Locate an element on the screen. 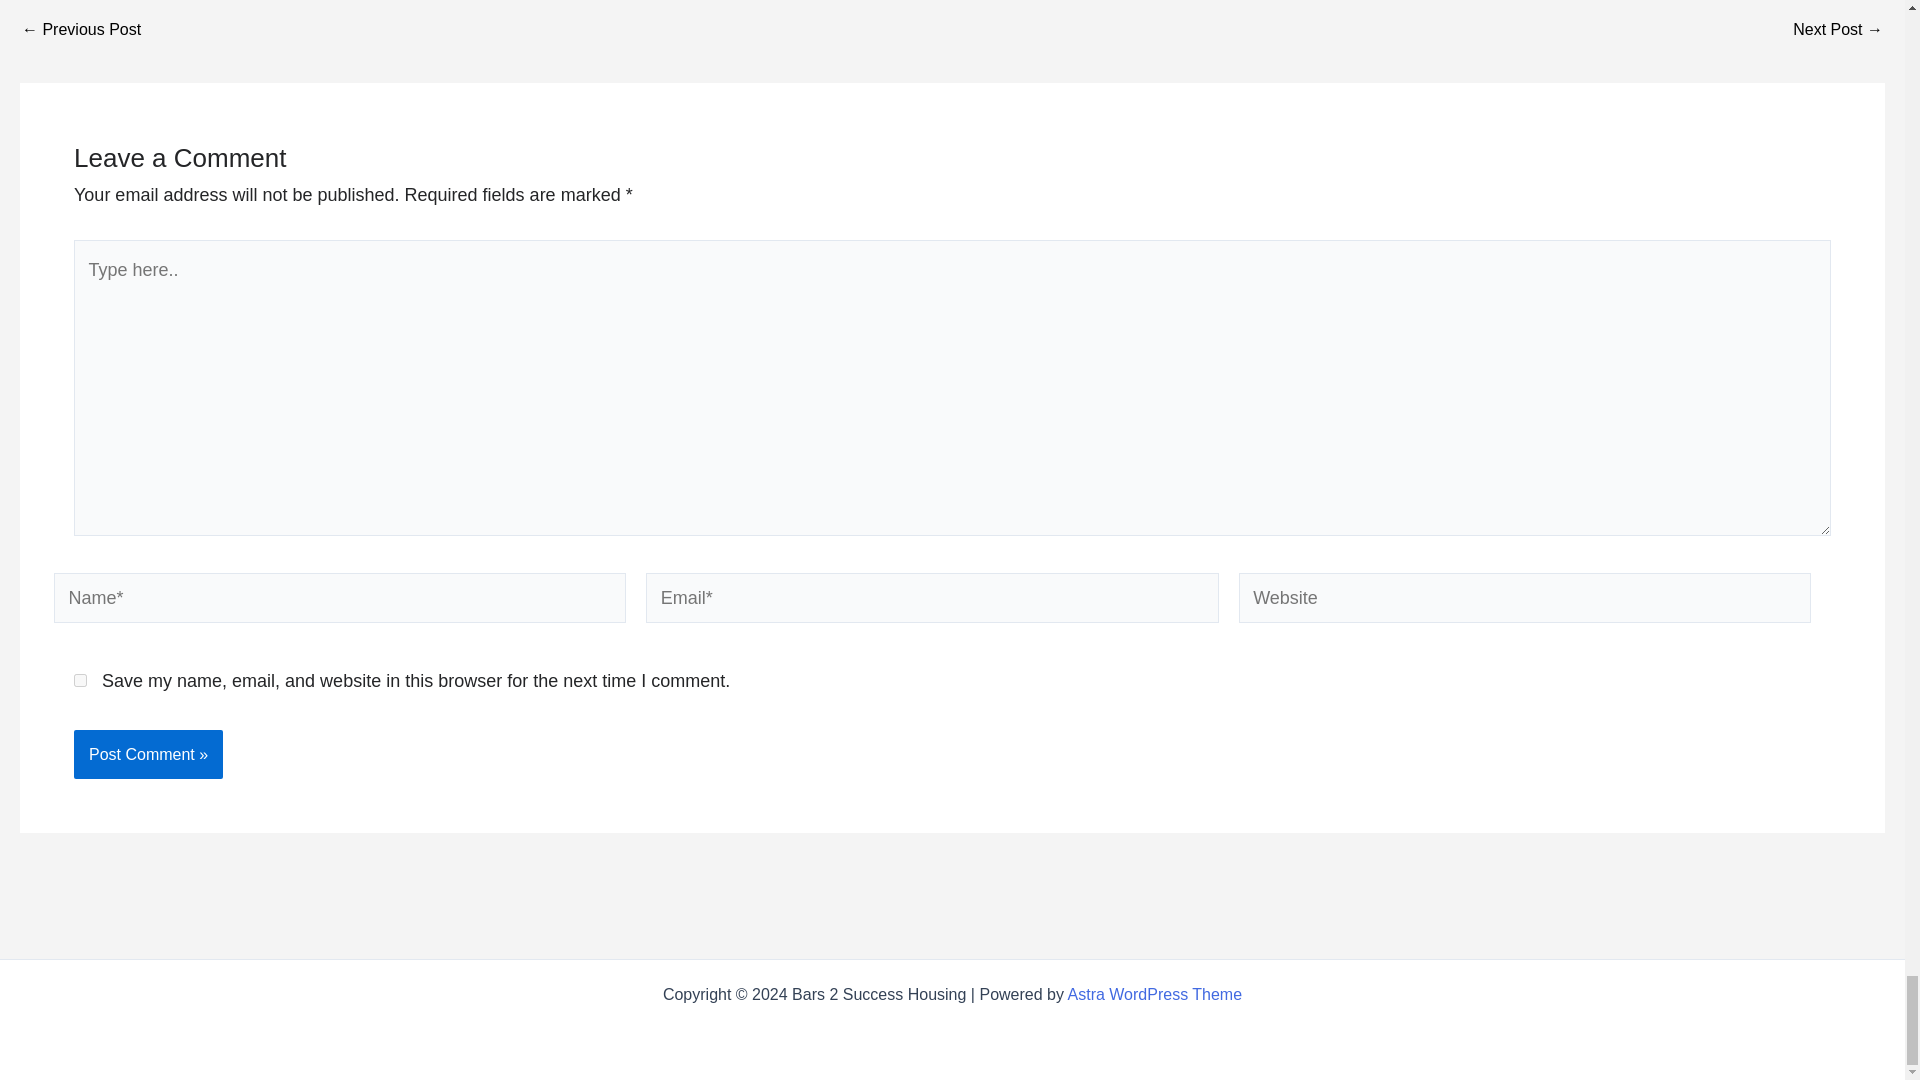  Astra WordPress Theme is located at coordinates (1154, 994).